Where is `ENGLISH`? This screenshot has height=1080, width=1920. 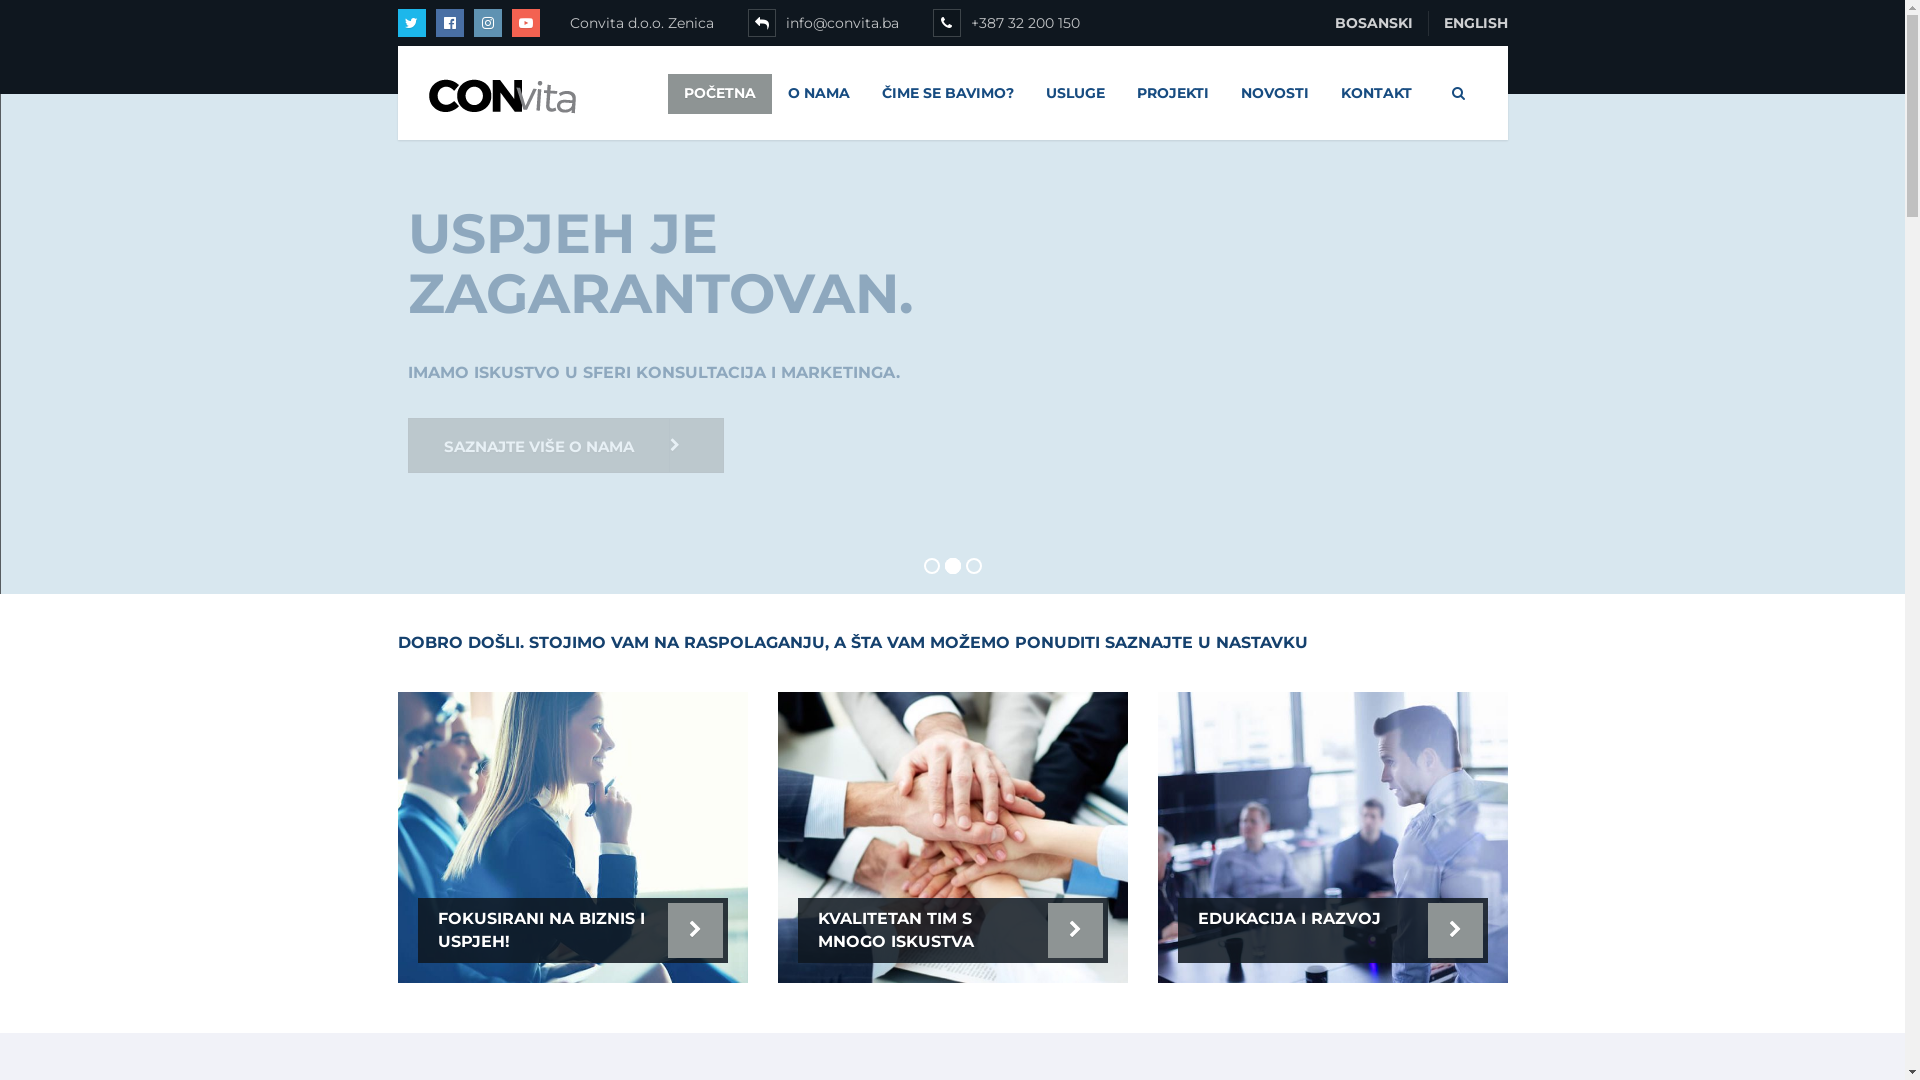
ENGLISH is located at coordinates (1468, 24).